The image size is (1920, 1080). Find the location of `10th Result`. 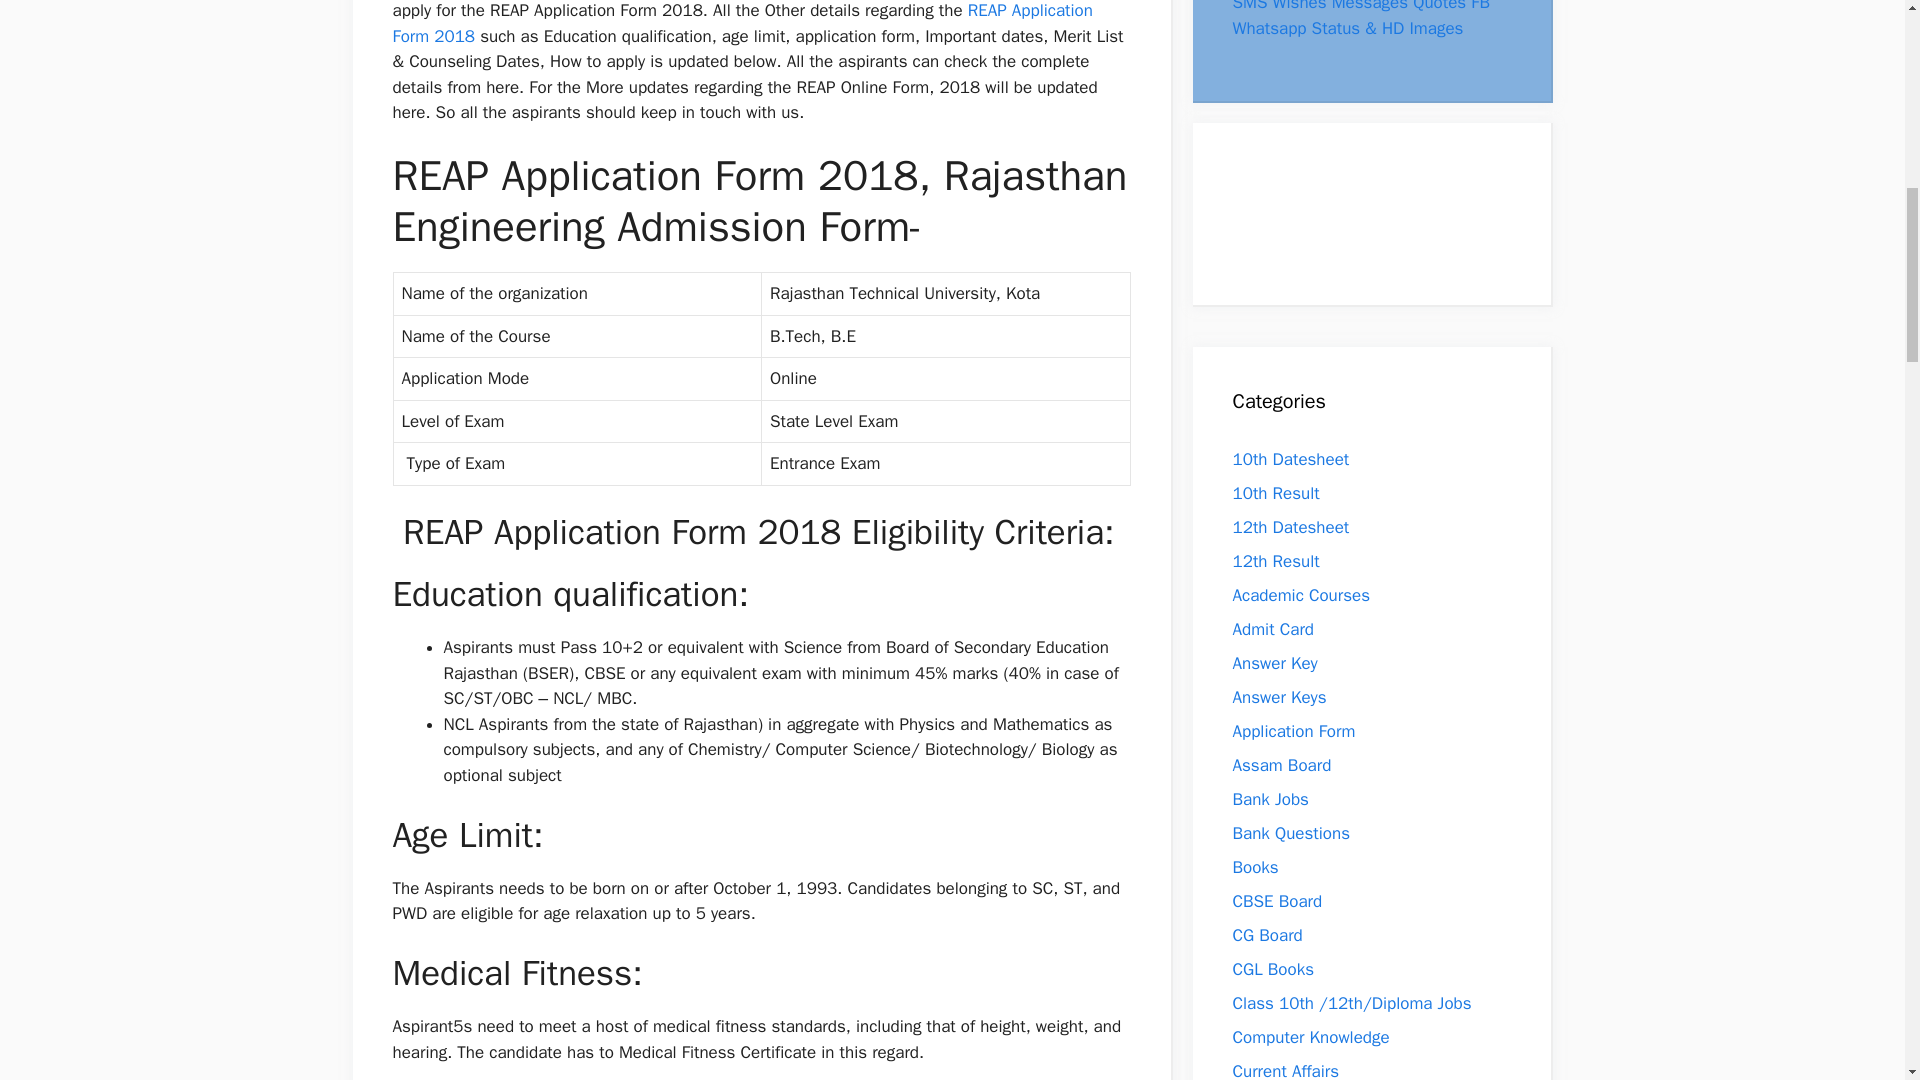

10th Result is located at coordinates (1276, 493).